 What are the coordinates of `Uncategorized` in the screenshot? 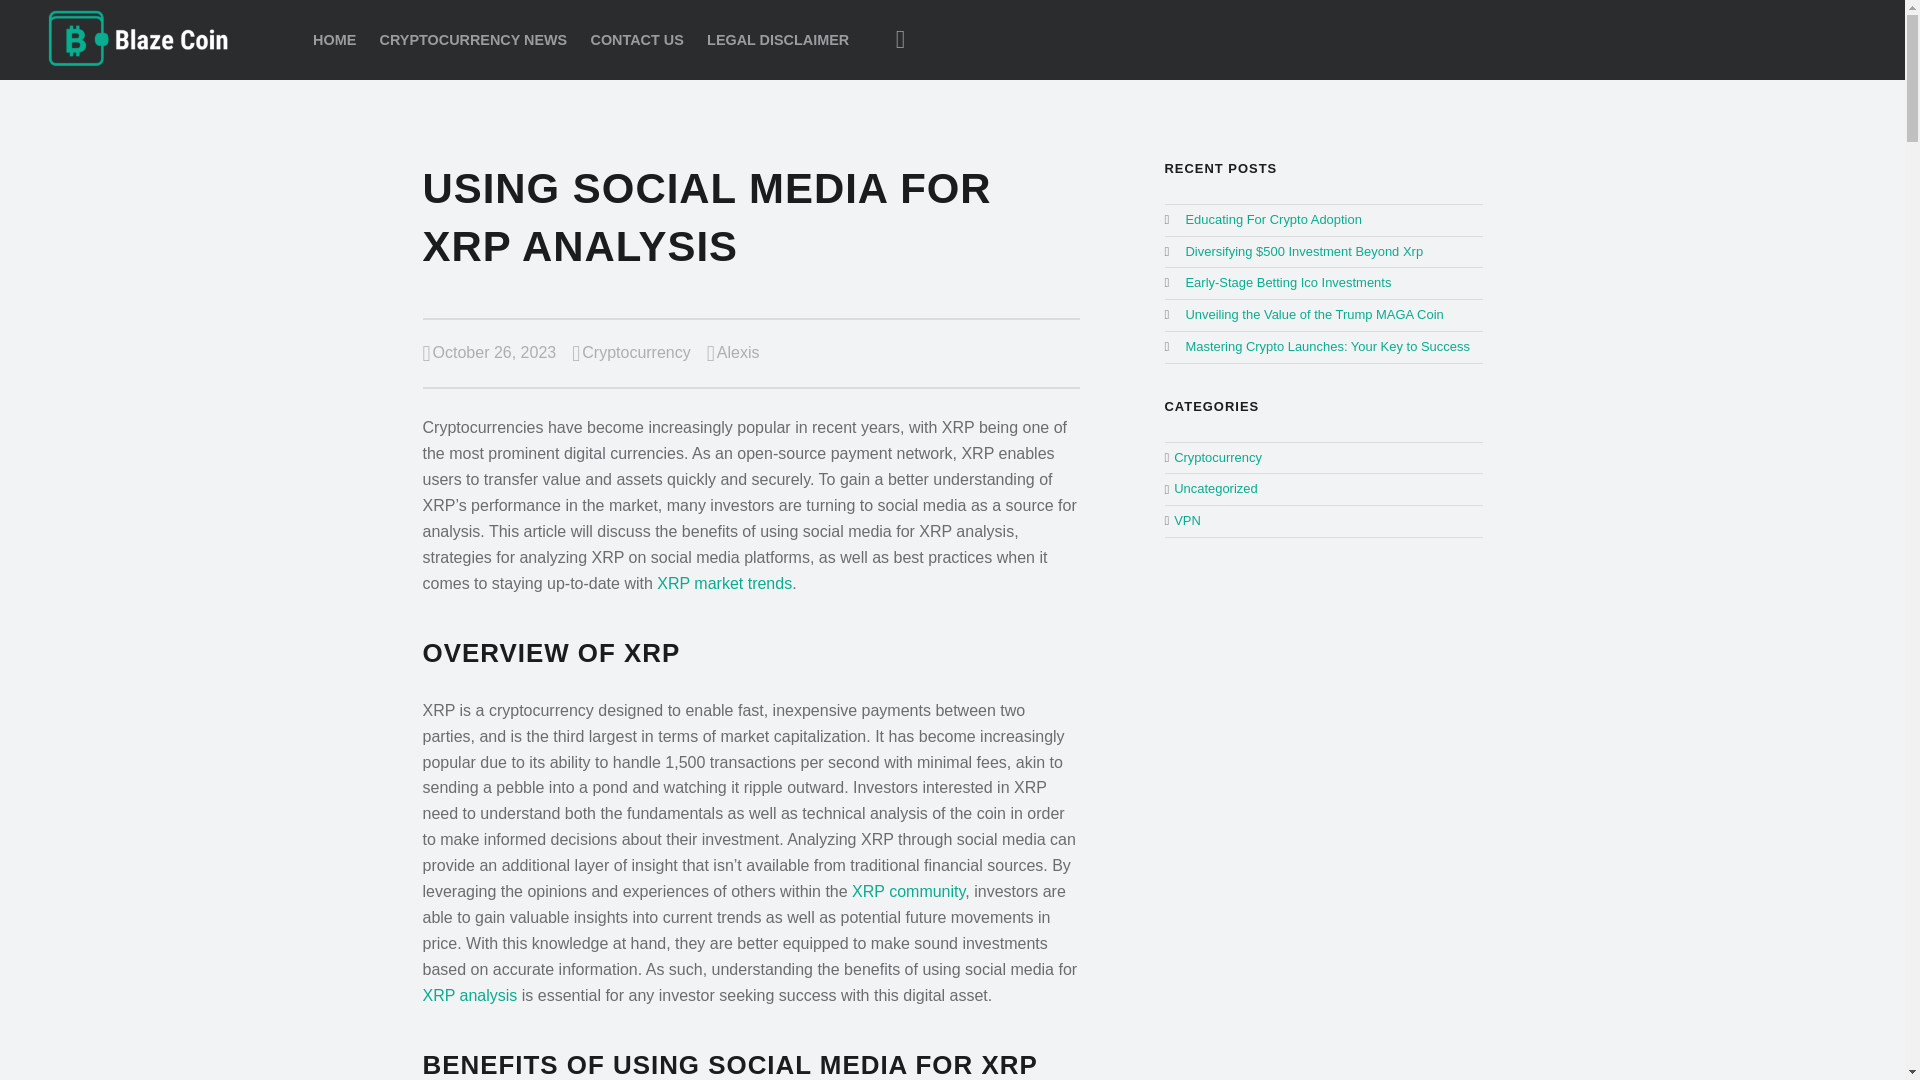 It's located at (1215, 488).